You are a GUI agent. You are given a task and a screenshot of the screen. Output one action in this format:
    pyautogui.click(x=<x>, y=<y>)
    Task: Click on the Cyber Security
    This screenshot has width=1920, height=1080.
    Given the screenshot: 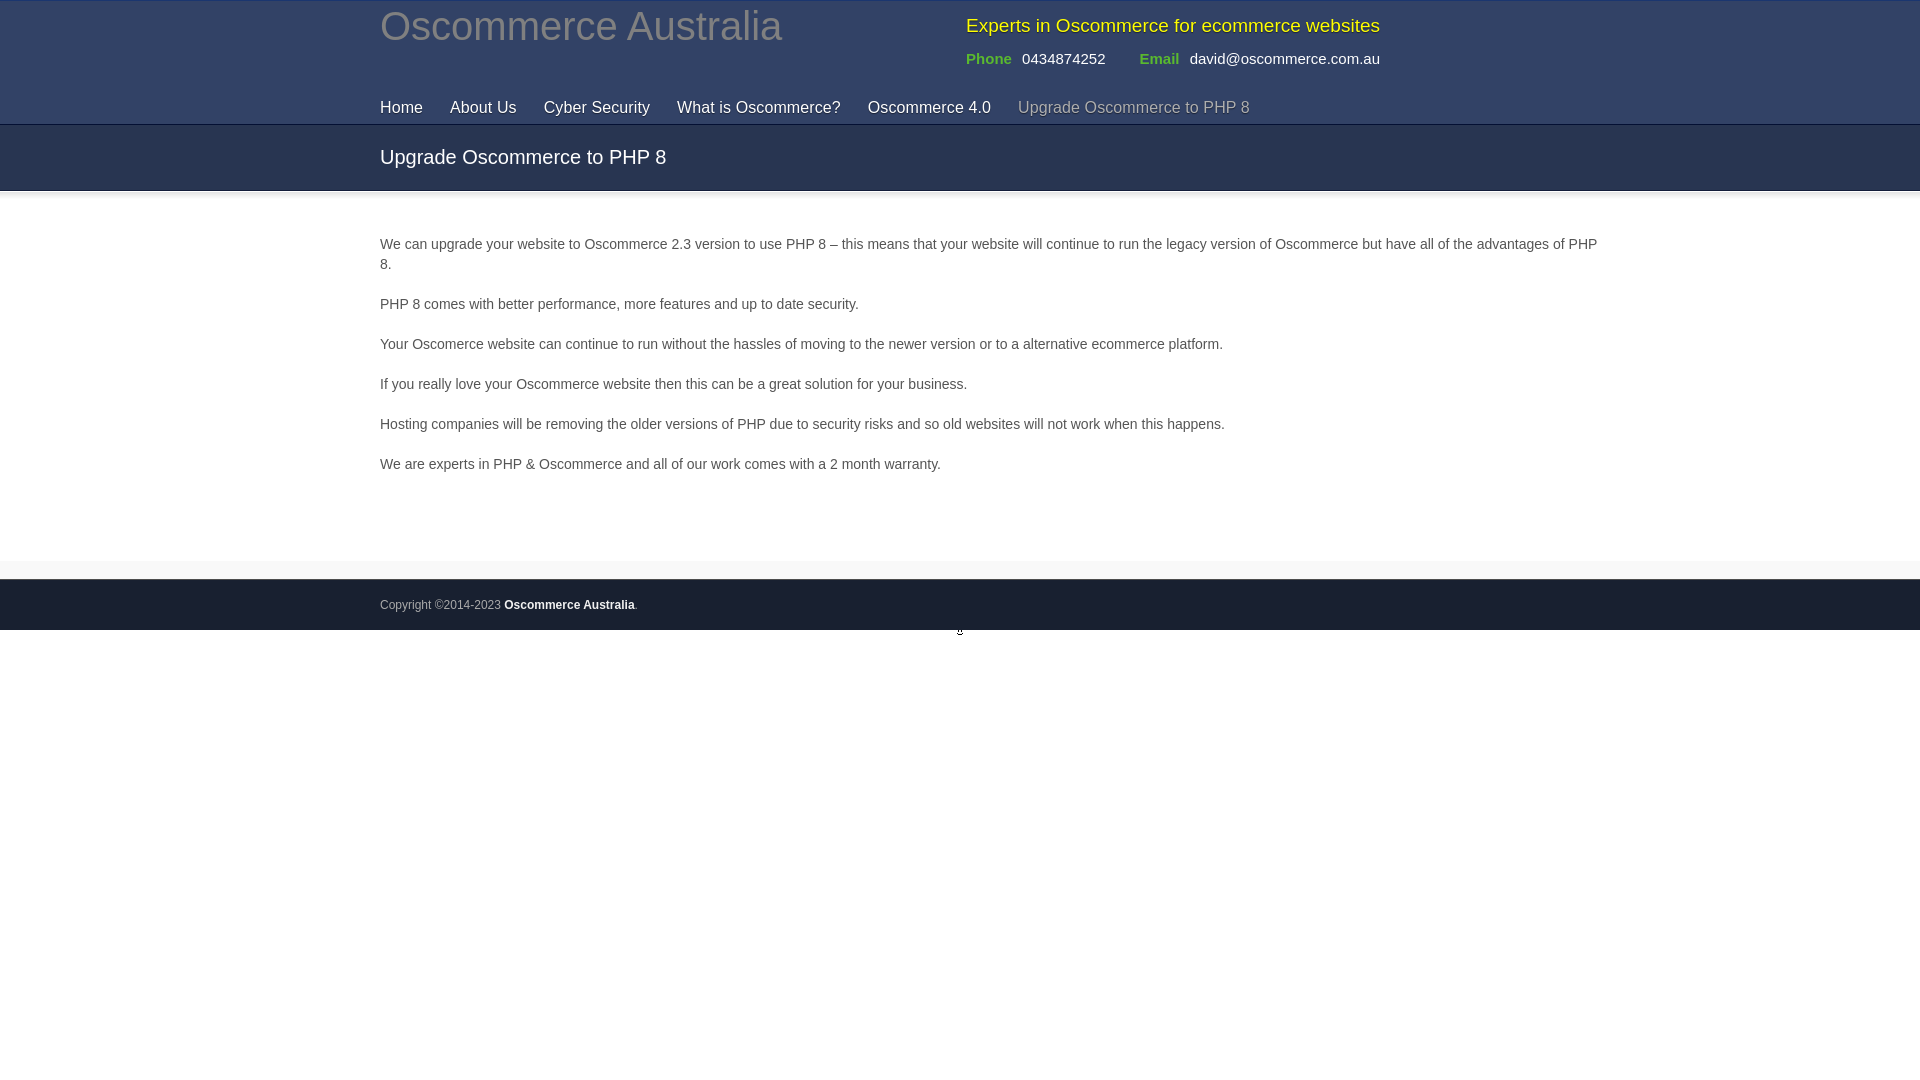 What is the action you would take?
    pyautogui.click(x=602, y=108)
    